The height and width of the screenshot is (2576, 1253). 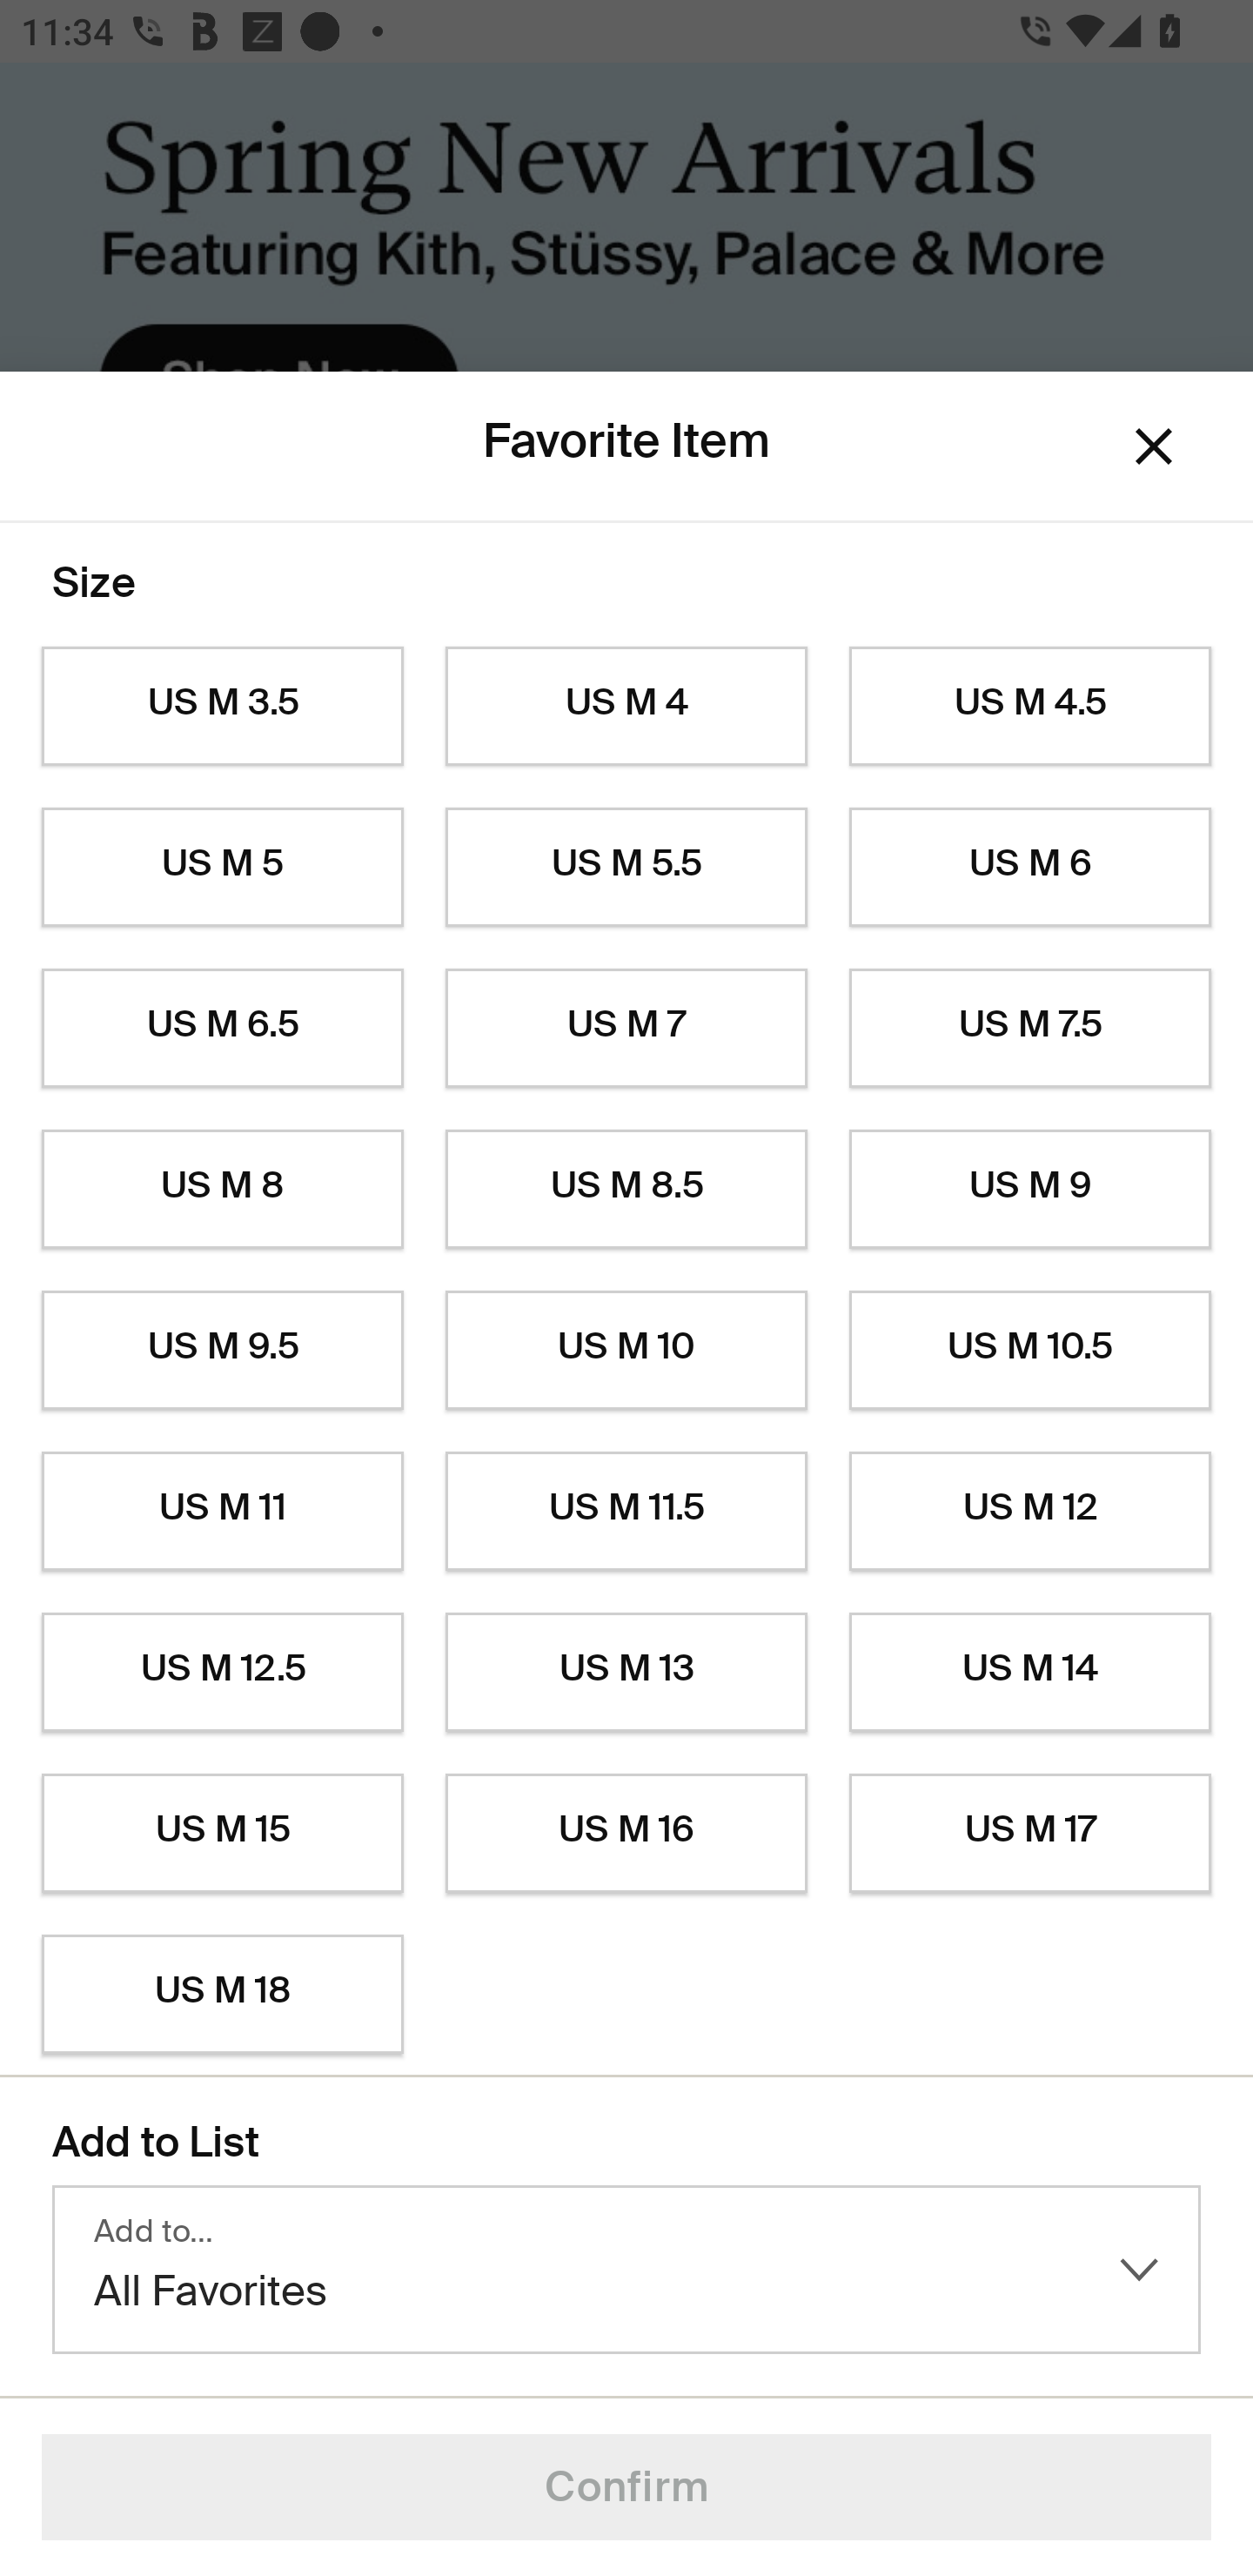 What do you see at coordinates (626, 1834) in the screenshot?
I see `US M 16` at bounding box center [626, 1834].